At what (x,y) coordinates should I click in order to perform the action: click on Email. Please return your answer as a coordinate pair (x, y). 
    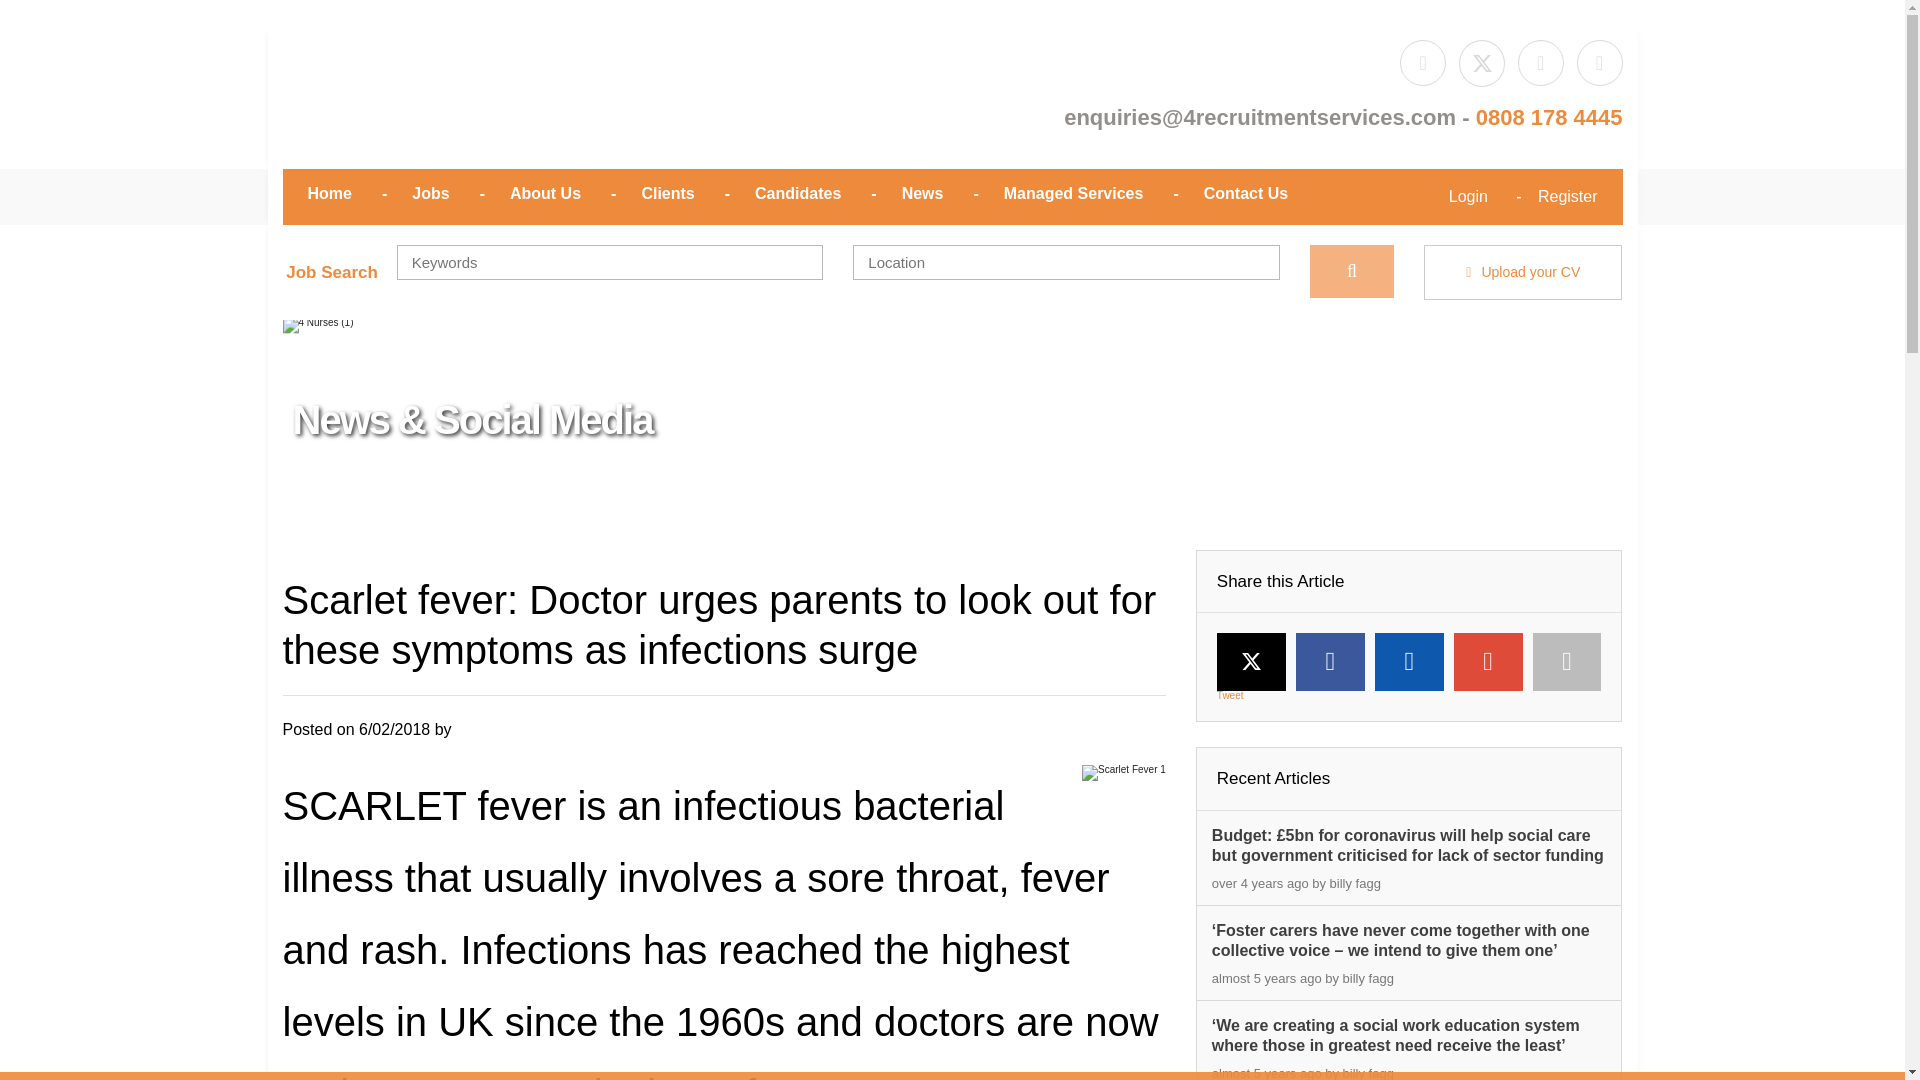
    Looking at the image, I should click on (1566, 662).